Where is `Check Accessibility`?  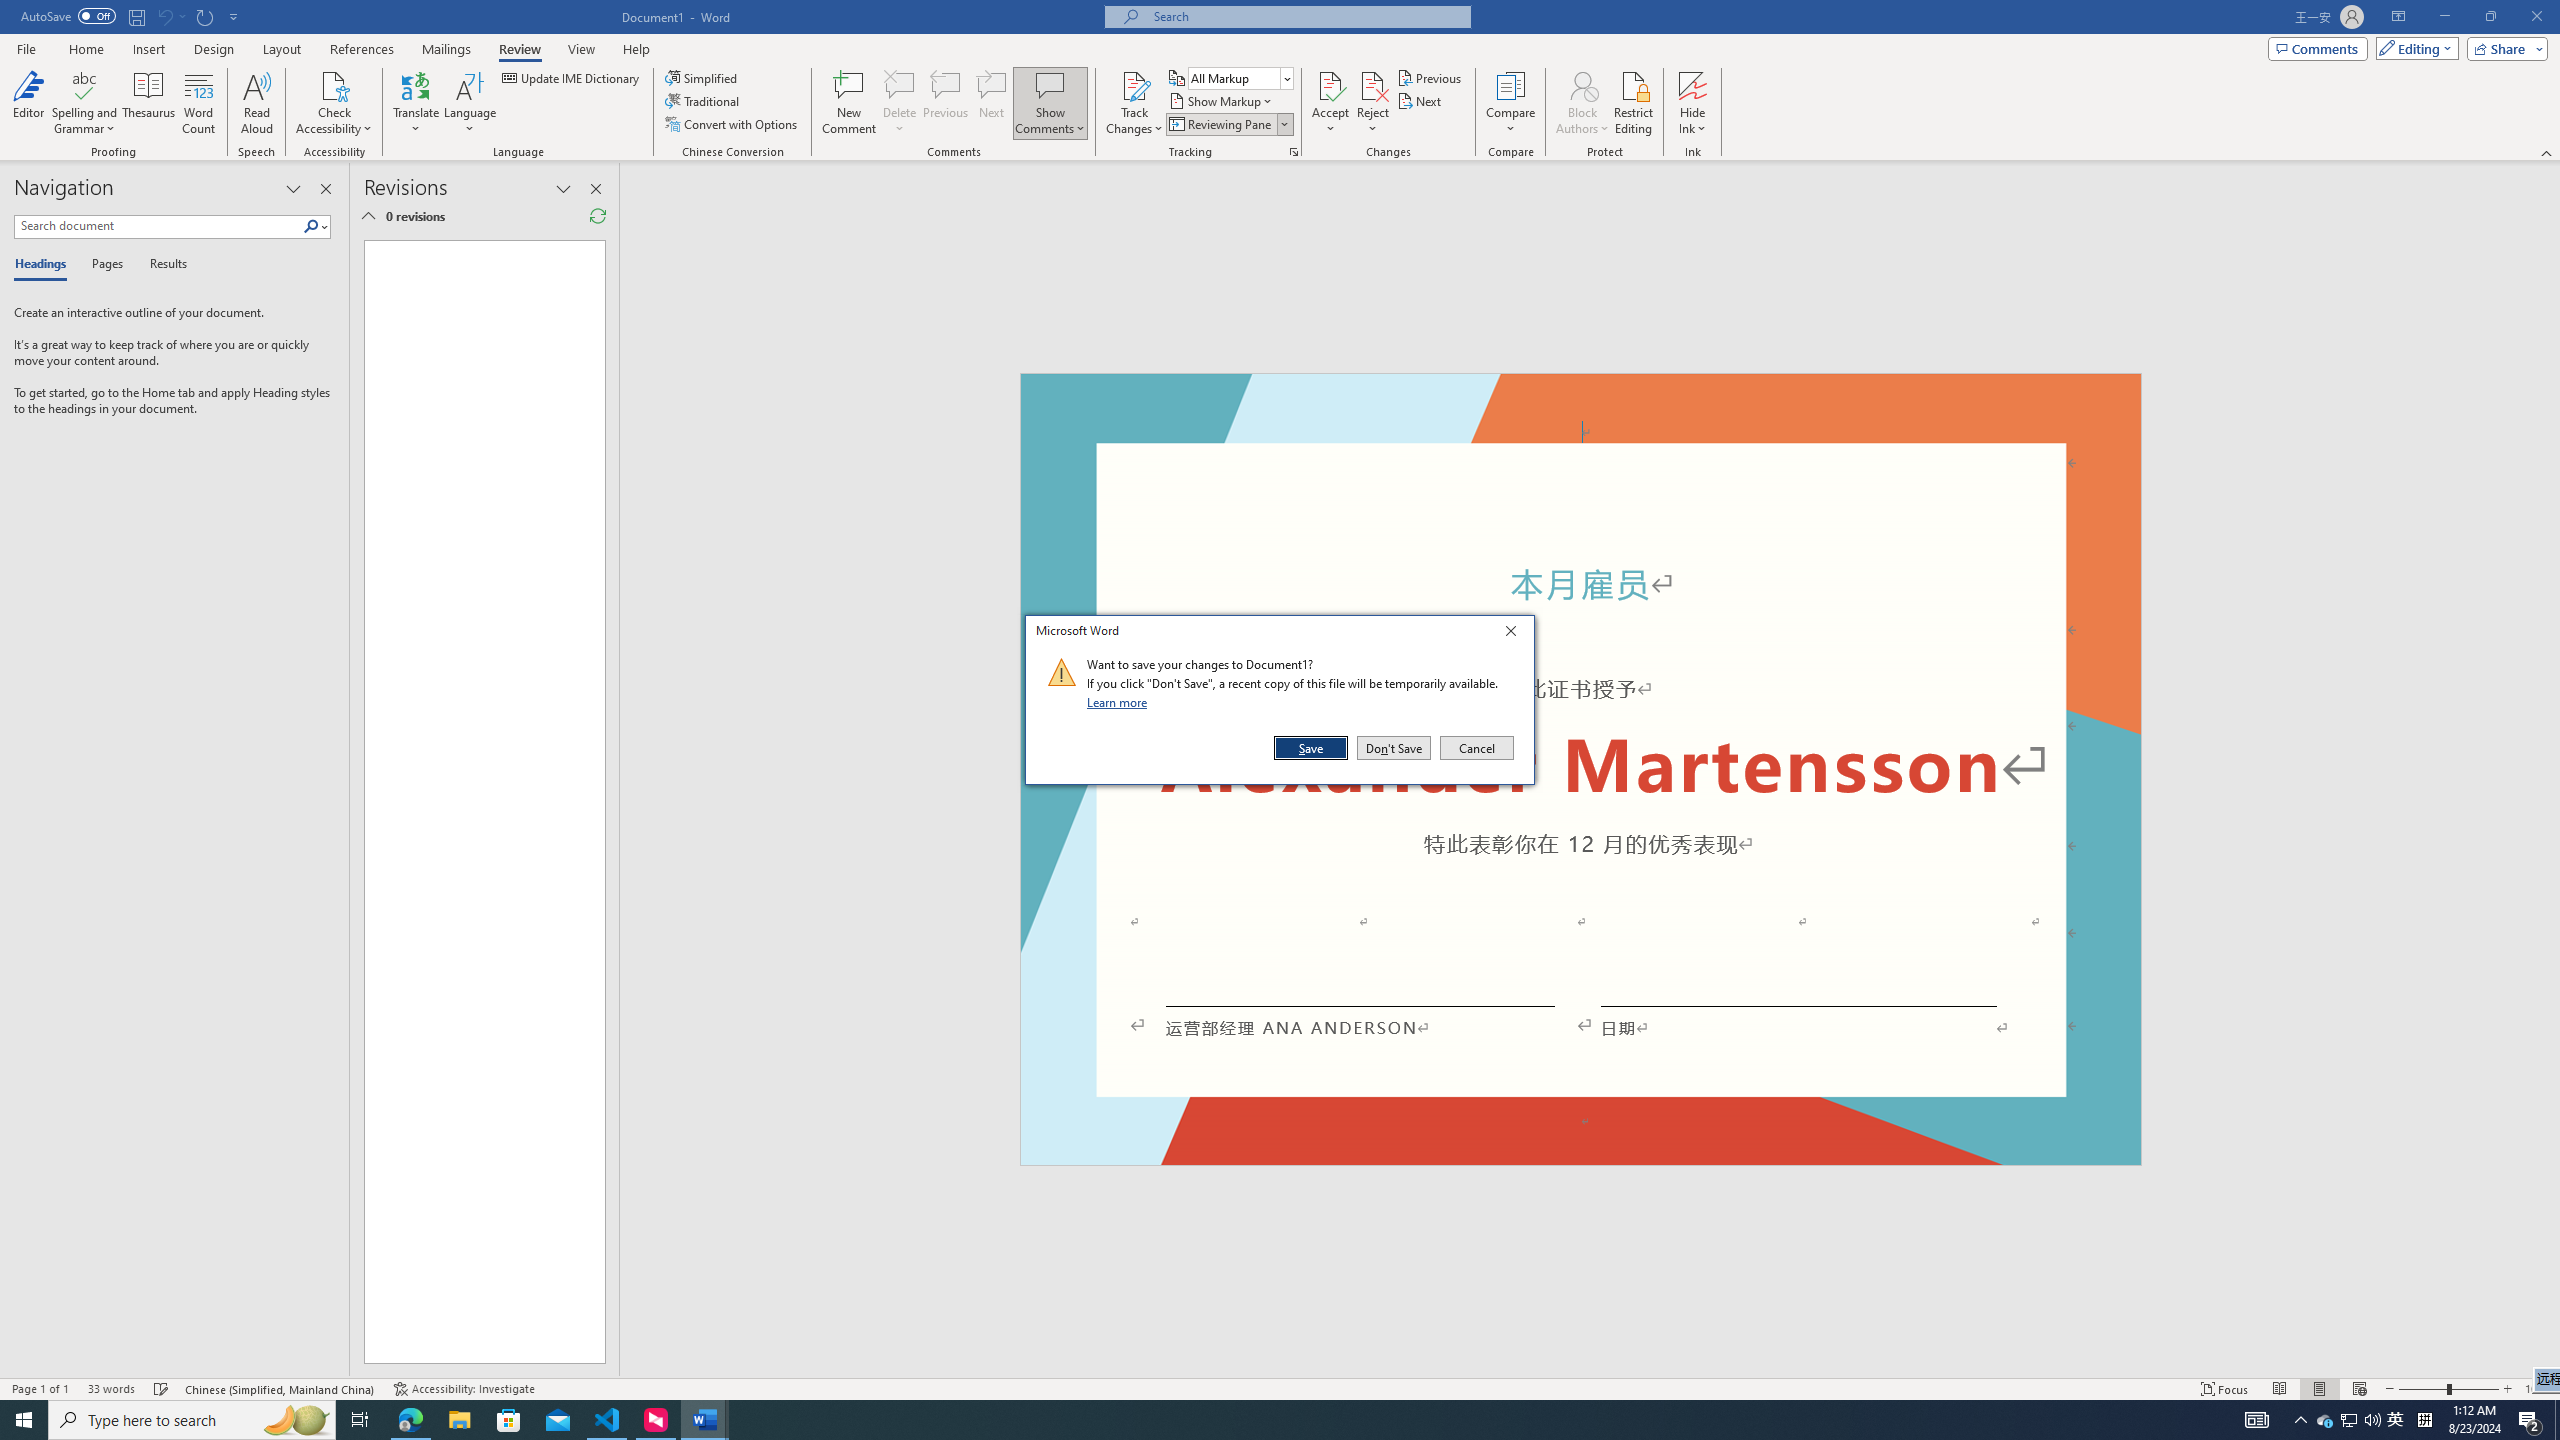 Check Accessibility is located at coordinates (334, 103).